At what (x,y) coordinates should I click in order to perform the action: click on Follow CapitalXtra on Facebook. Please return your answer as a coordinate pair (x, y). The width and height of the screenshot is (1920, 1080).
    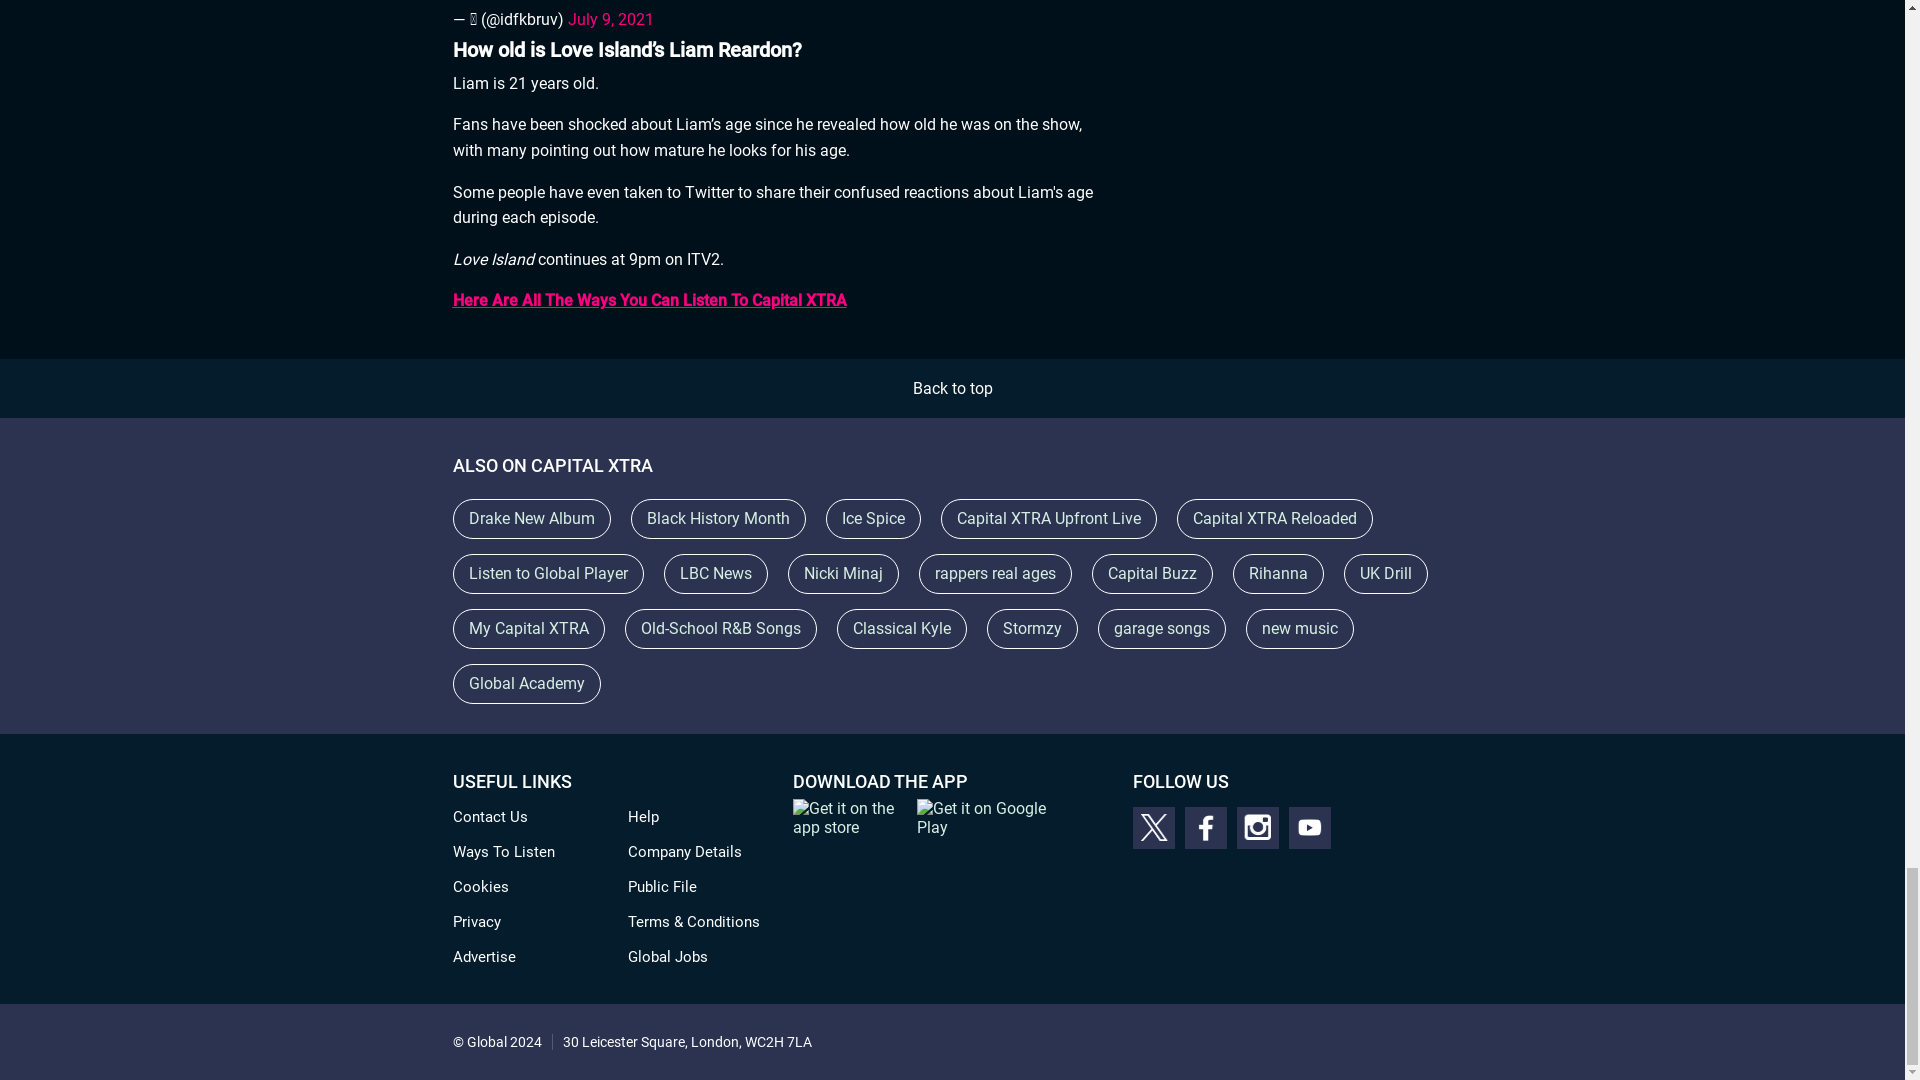
    Looking at the image, I should click on (1205, 827).